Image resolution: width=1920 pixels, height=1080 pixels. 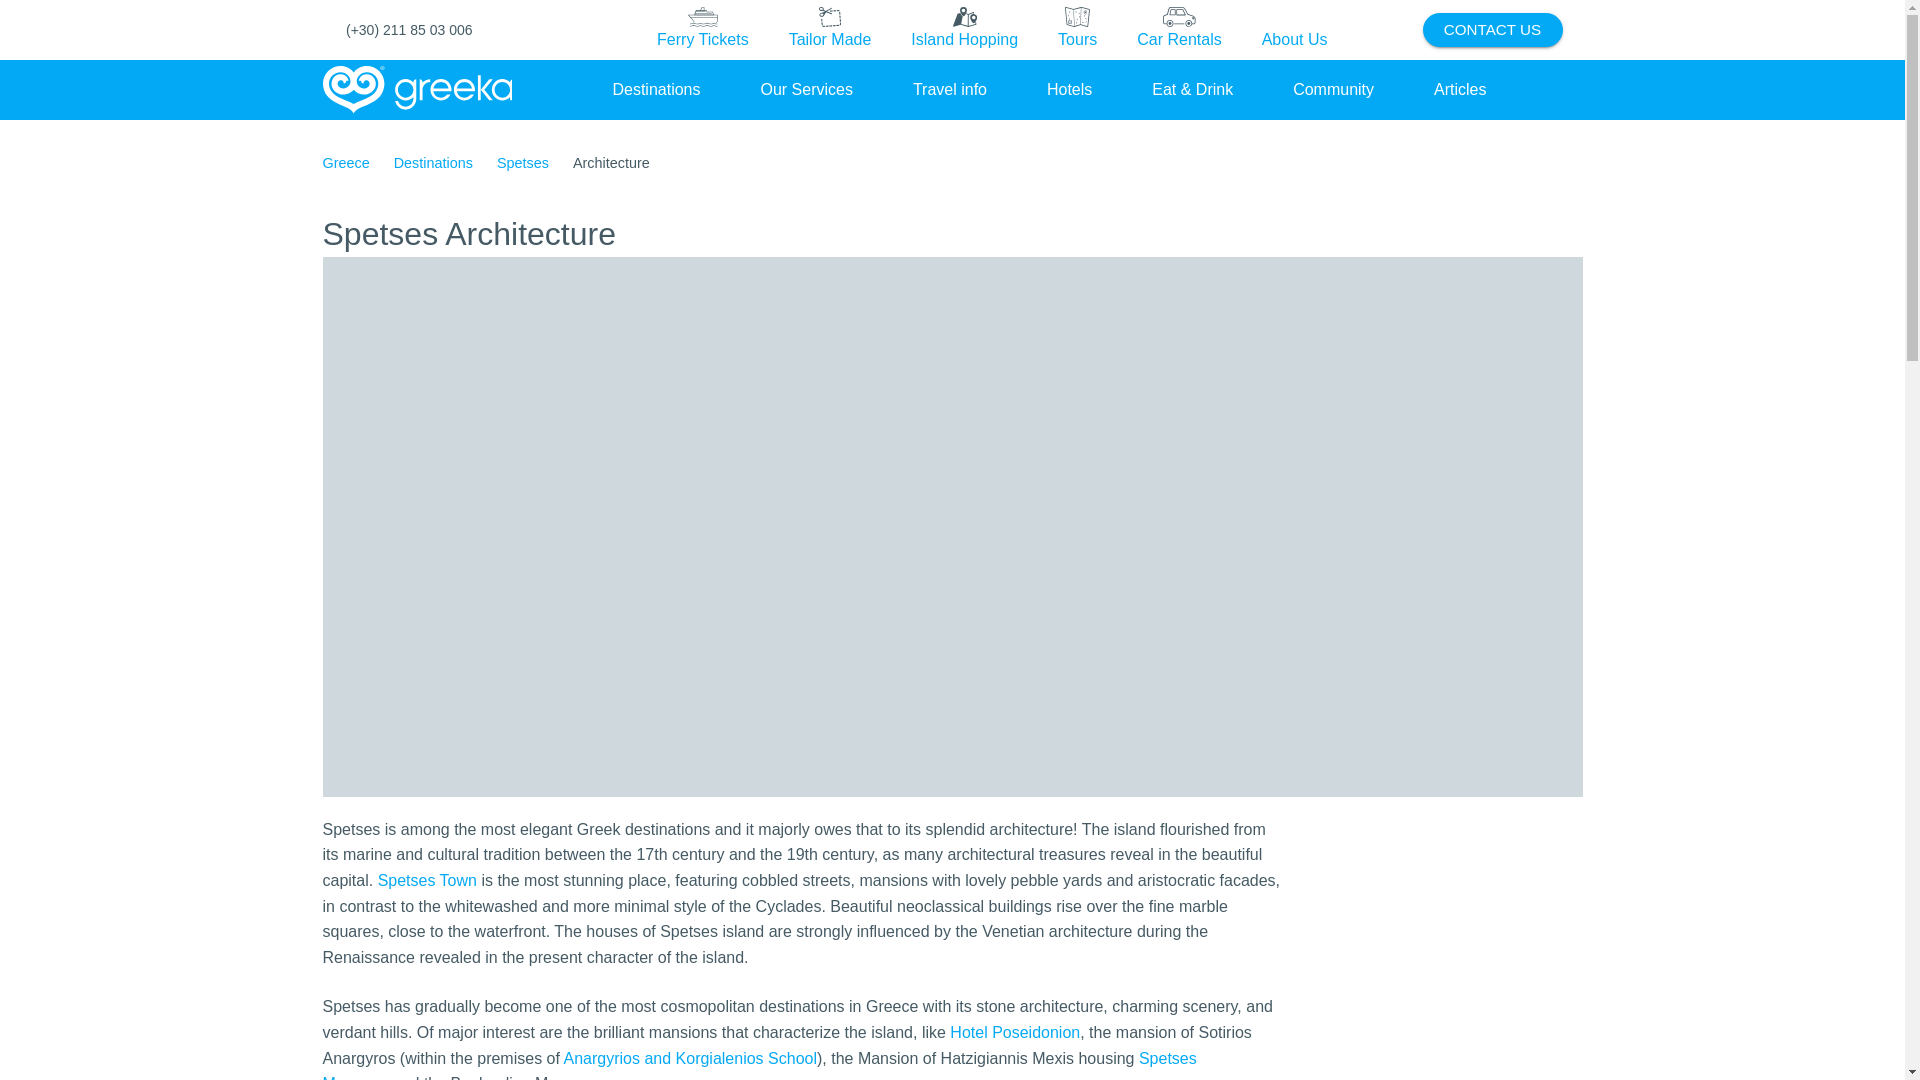 I want to click on About Us, so click(x=1294, y=29).